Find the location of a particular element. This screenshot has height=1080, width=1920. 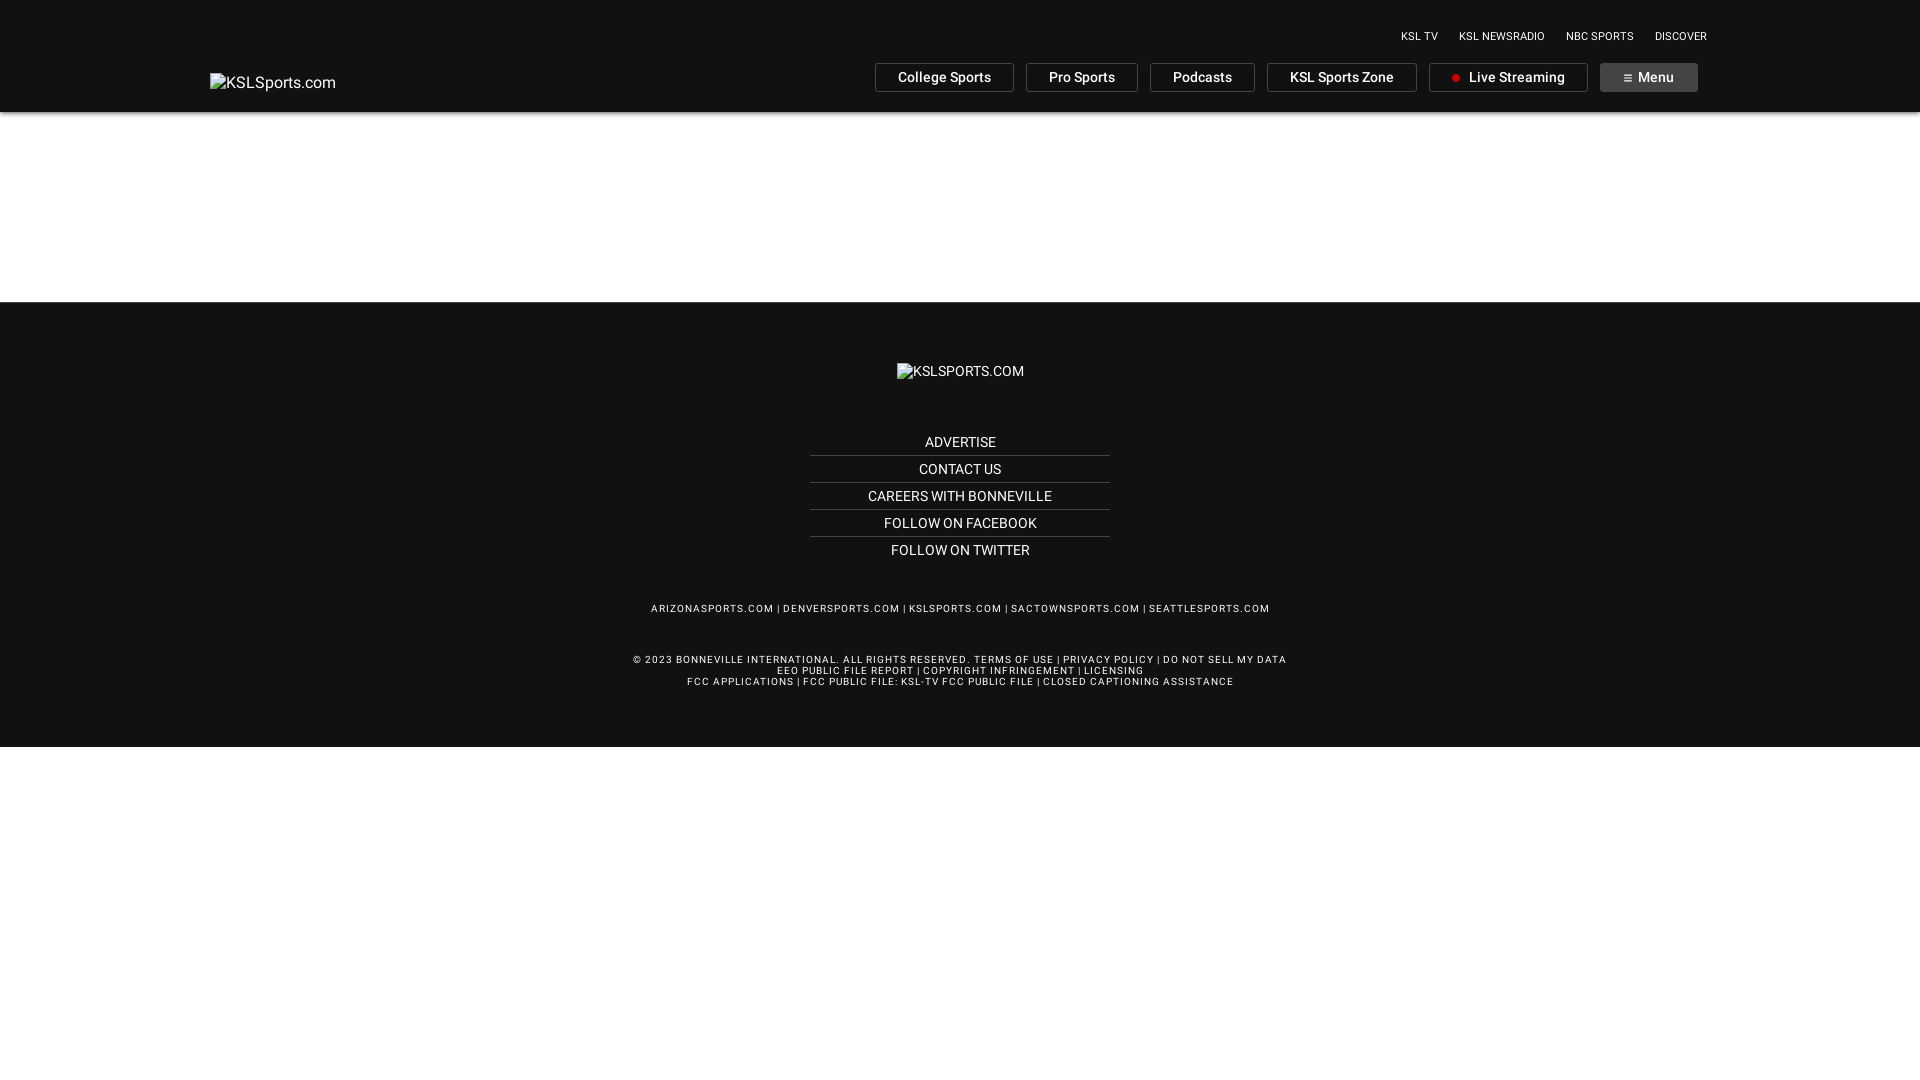

FCC APPLICATIONS is located at coordinates (740, 682).